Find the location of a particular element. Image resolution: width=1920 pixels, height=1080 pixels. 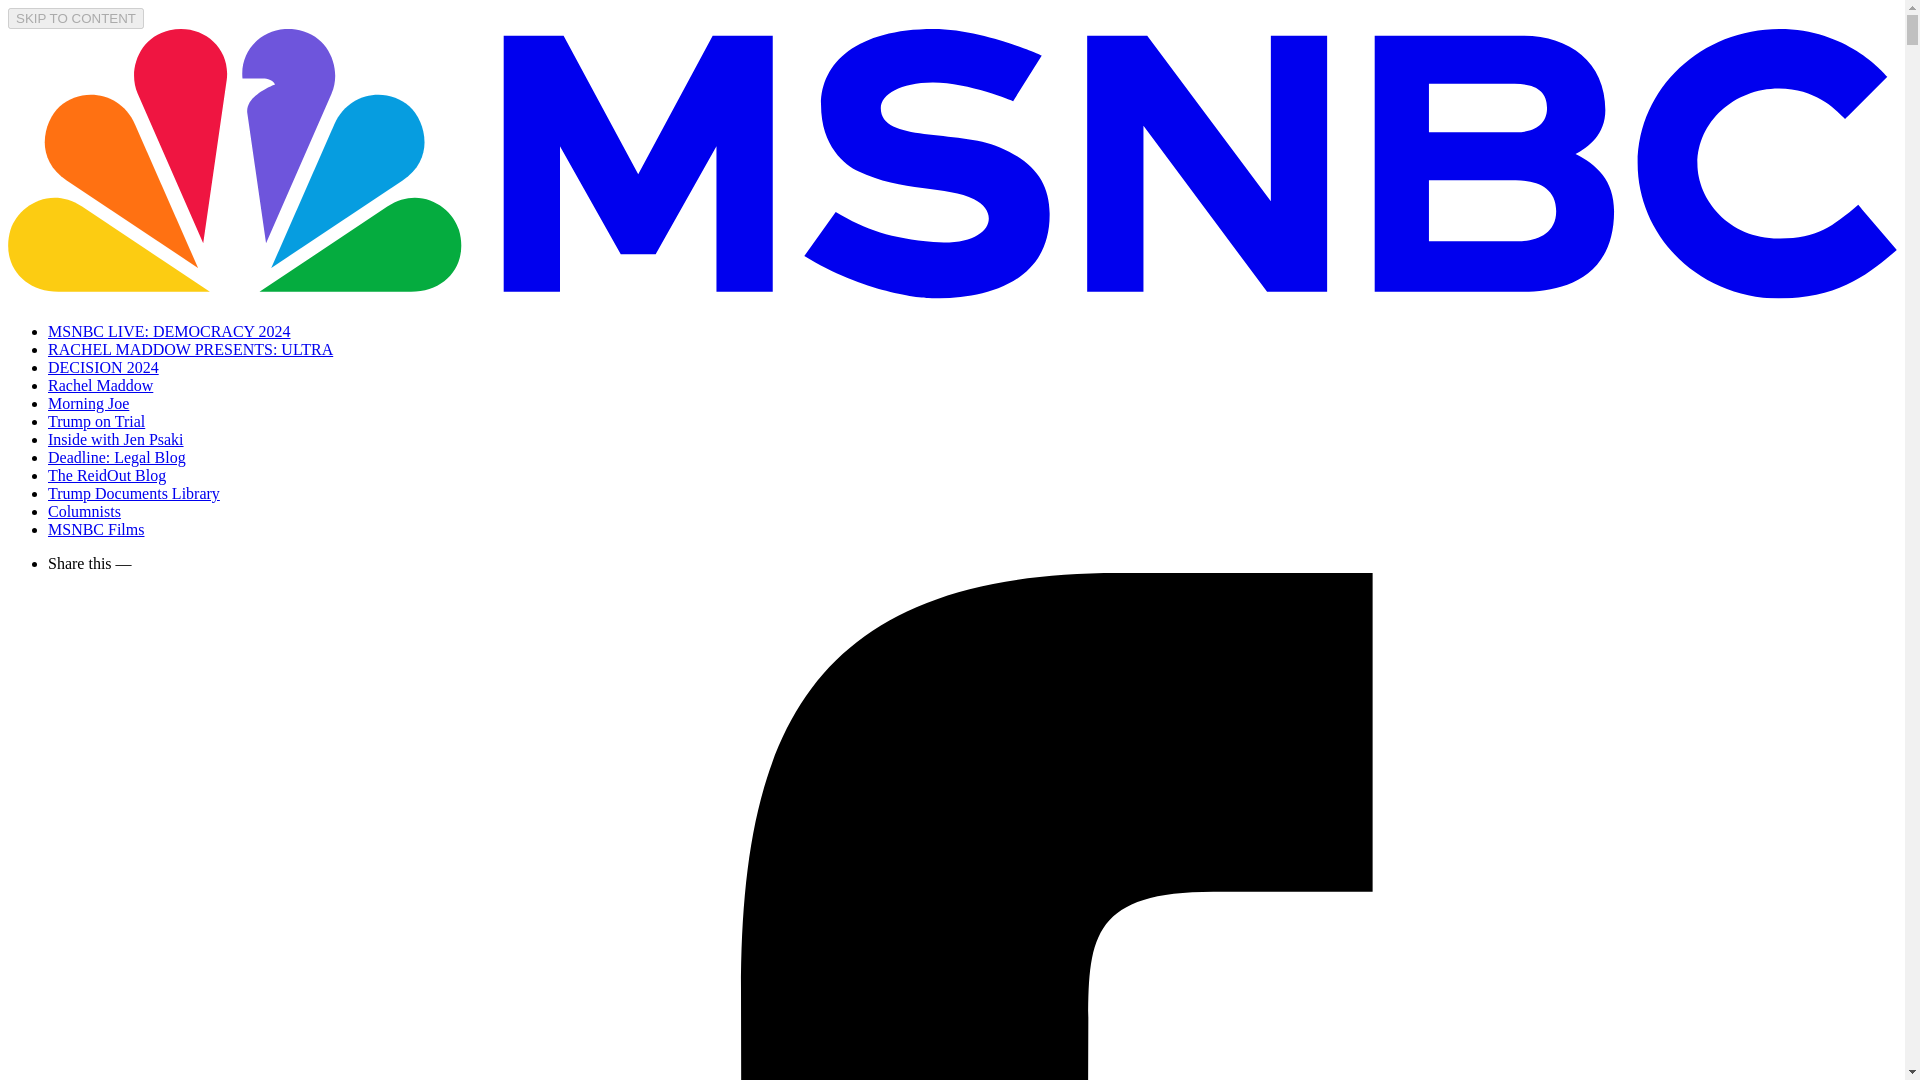

Rachel Maddow is located at coordinates (100, 385).